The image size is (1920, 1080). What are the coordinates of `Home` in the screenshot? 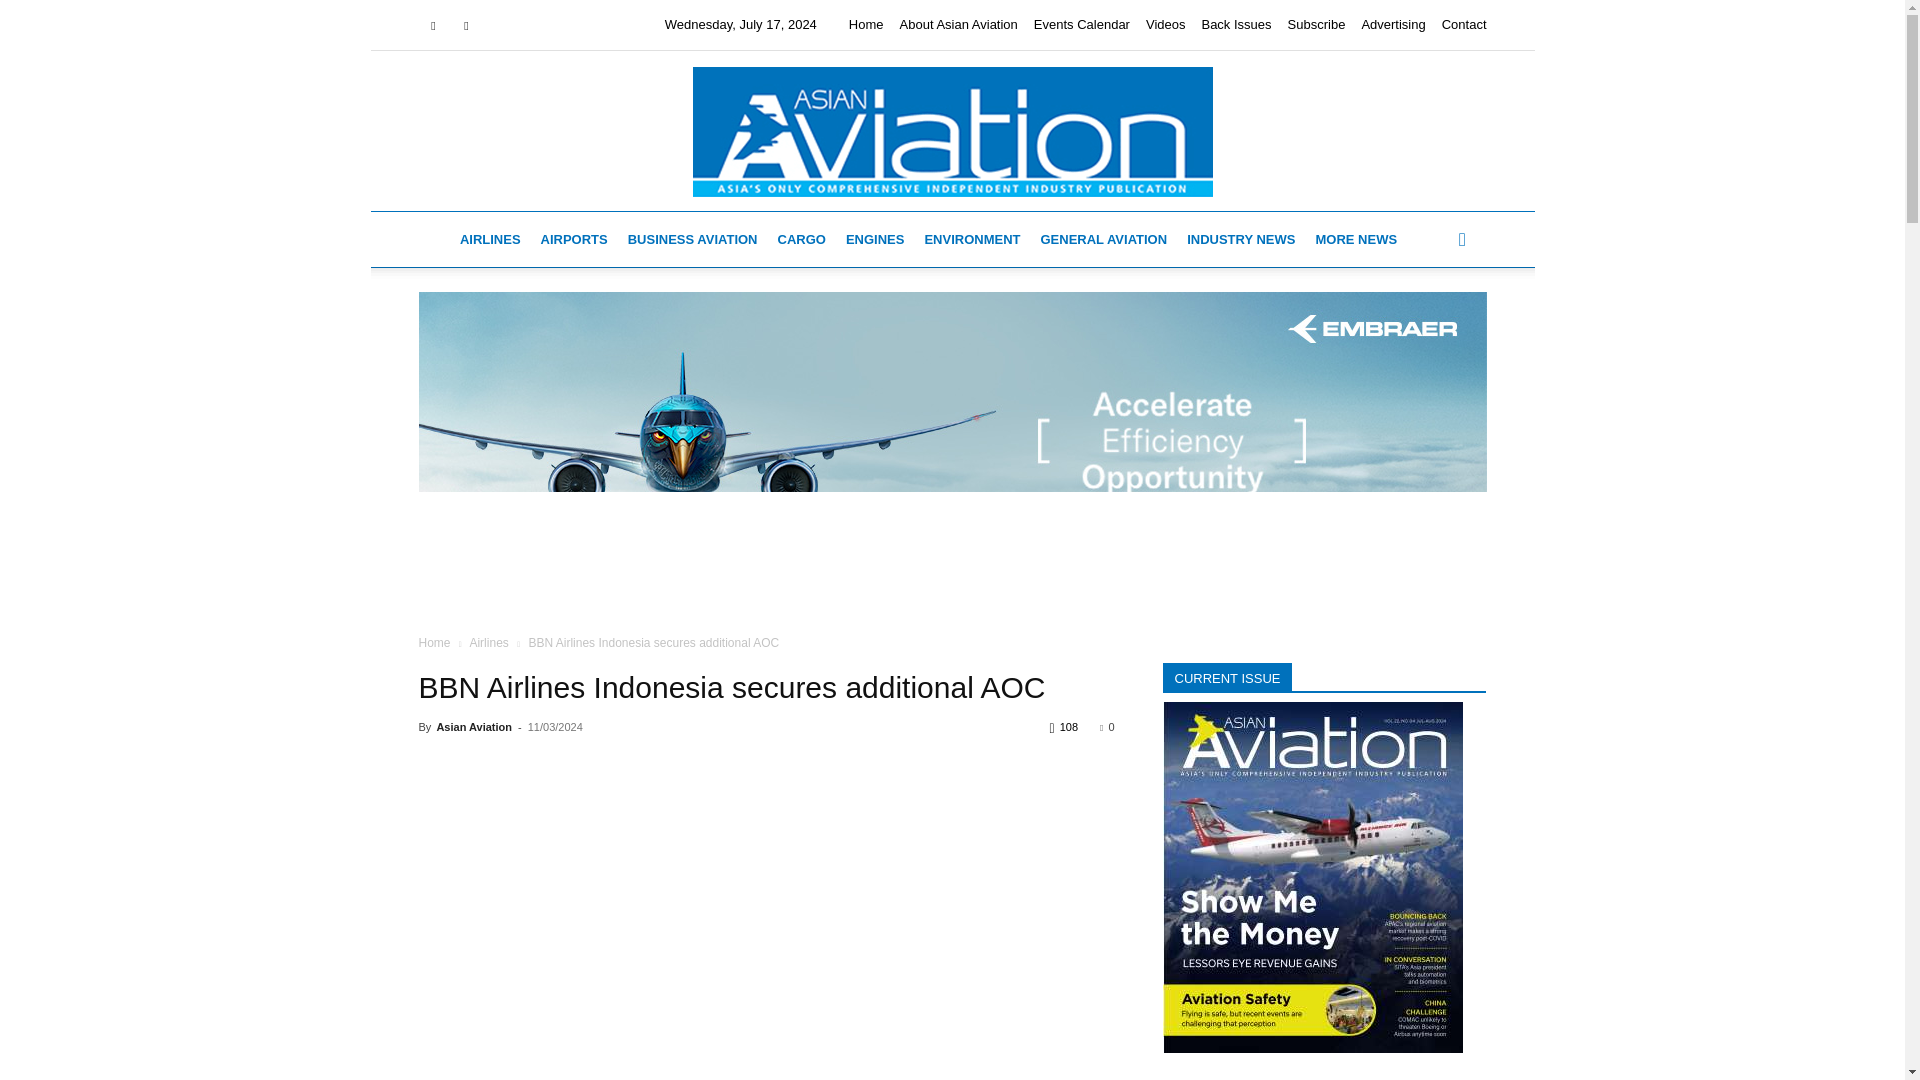 It's located at (866, 24).